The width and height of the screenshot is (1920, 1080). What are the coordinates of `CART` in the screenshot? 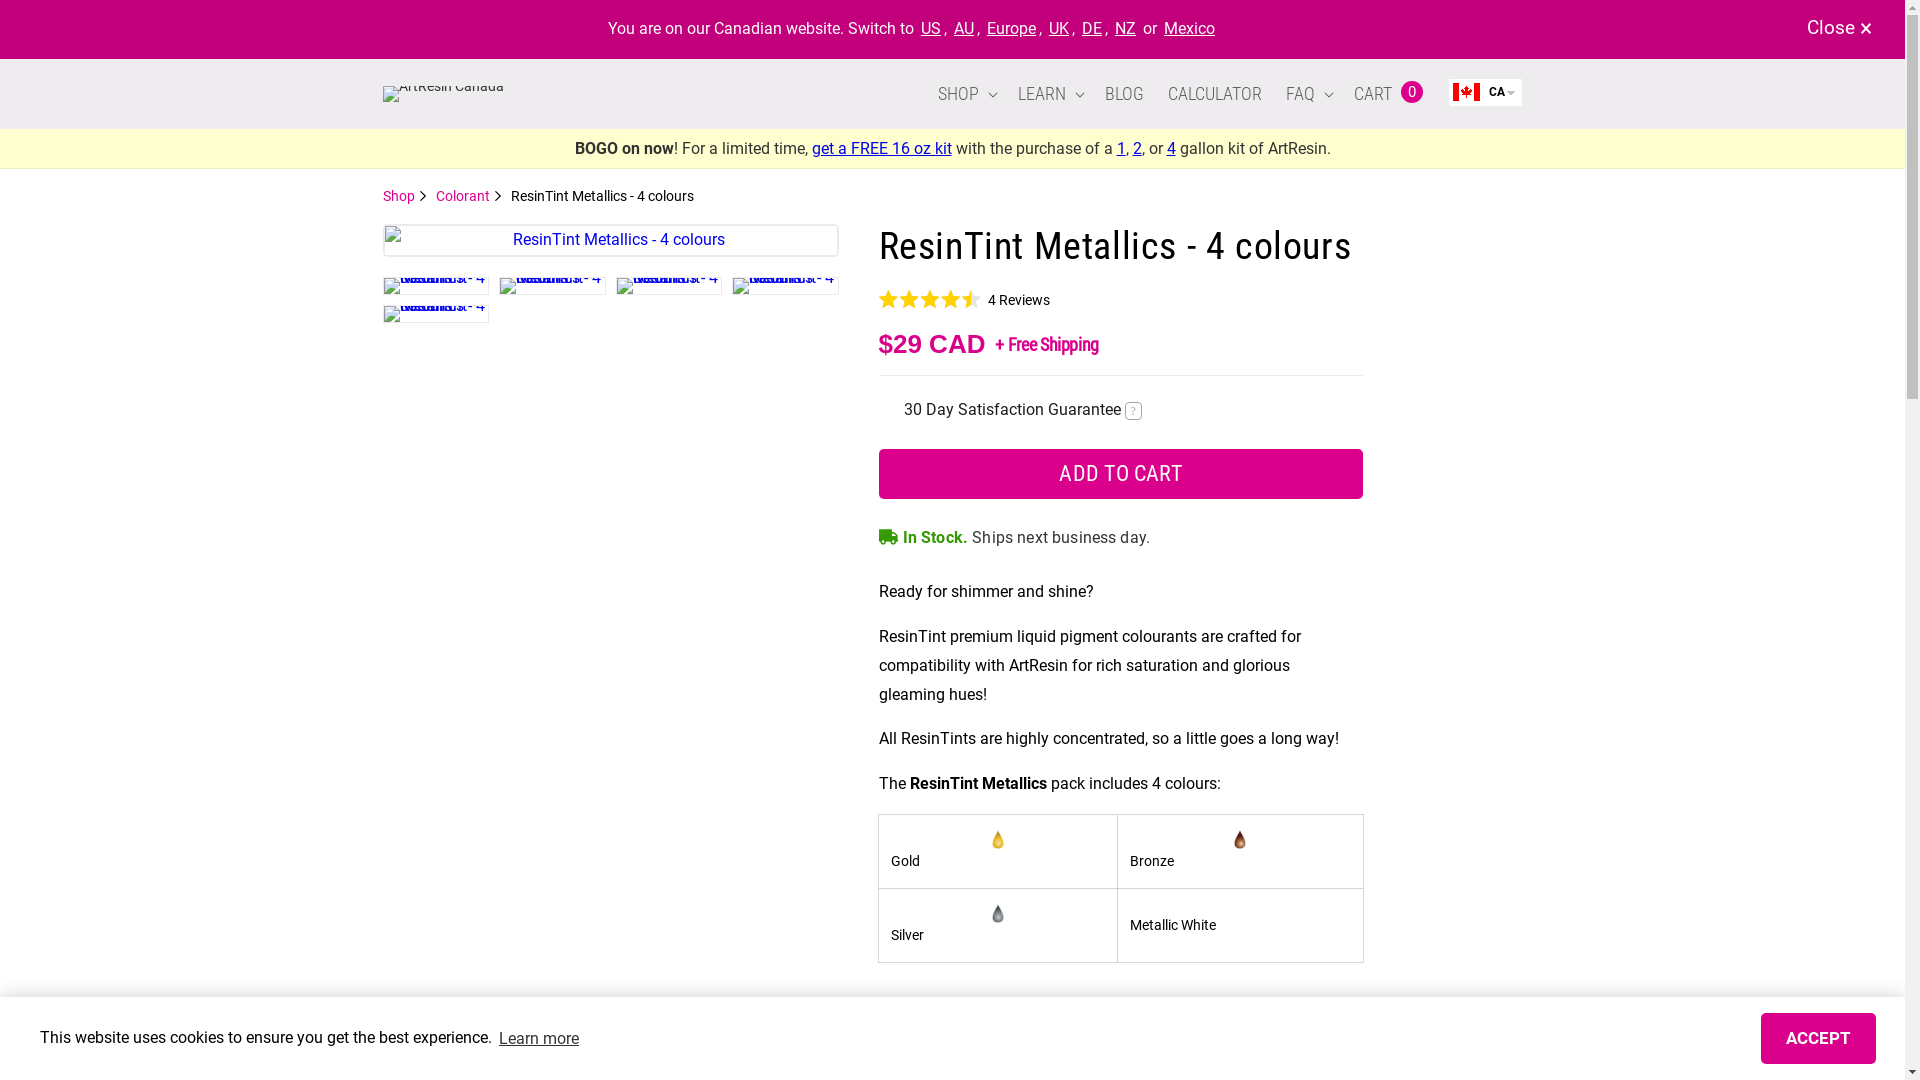 It's located at (1370, 94).